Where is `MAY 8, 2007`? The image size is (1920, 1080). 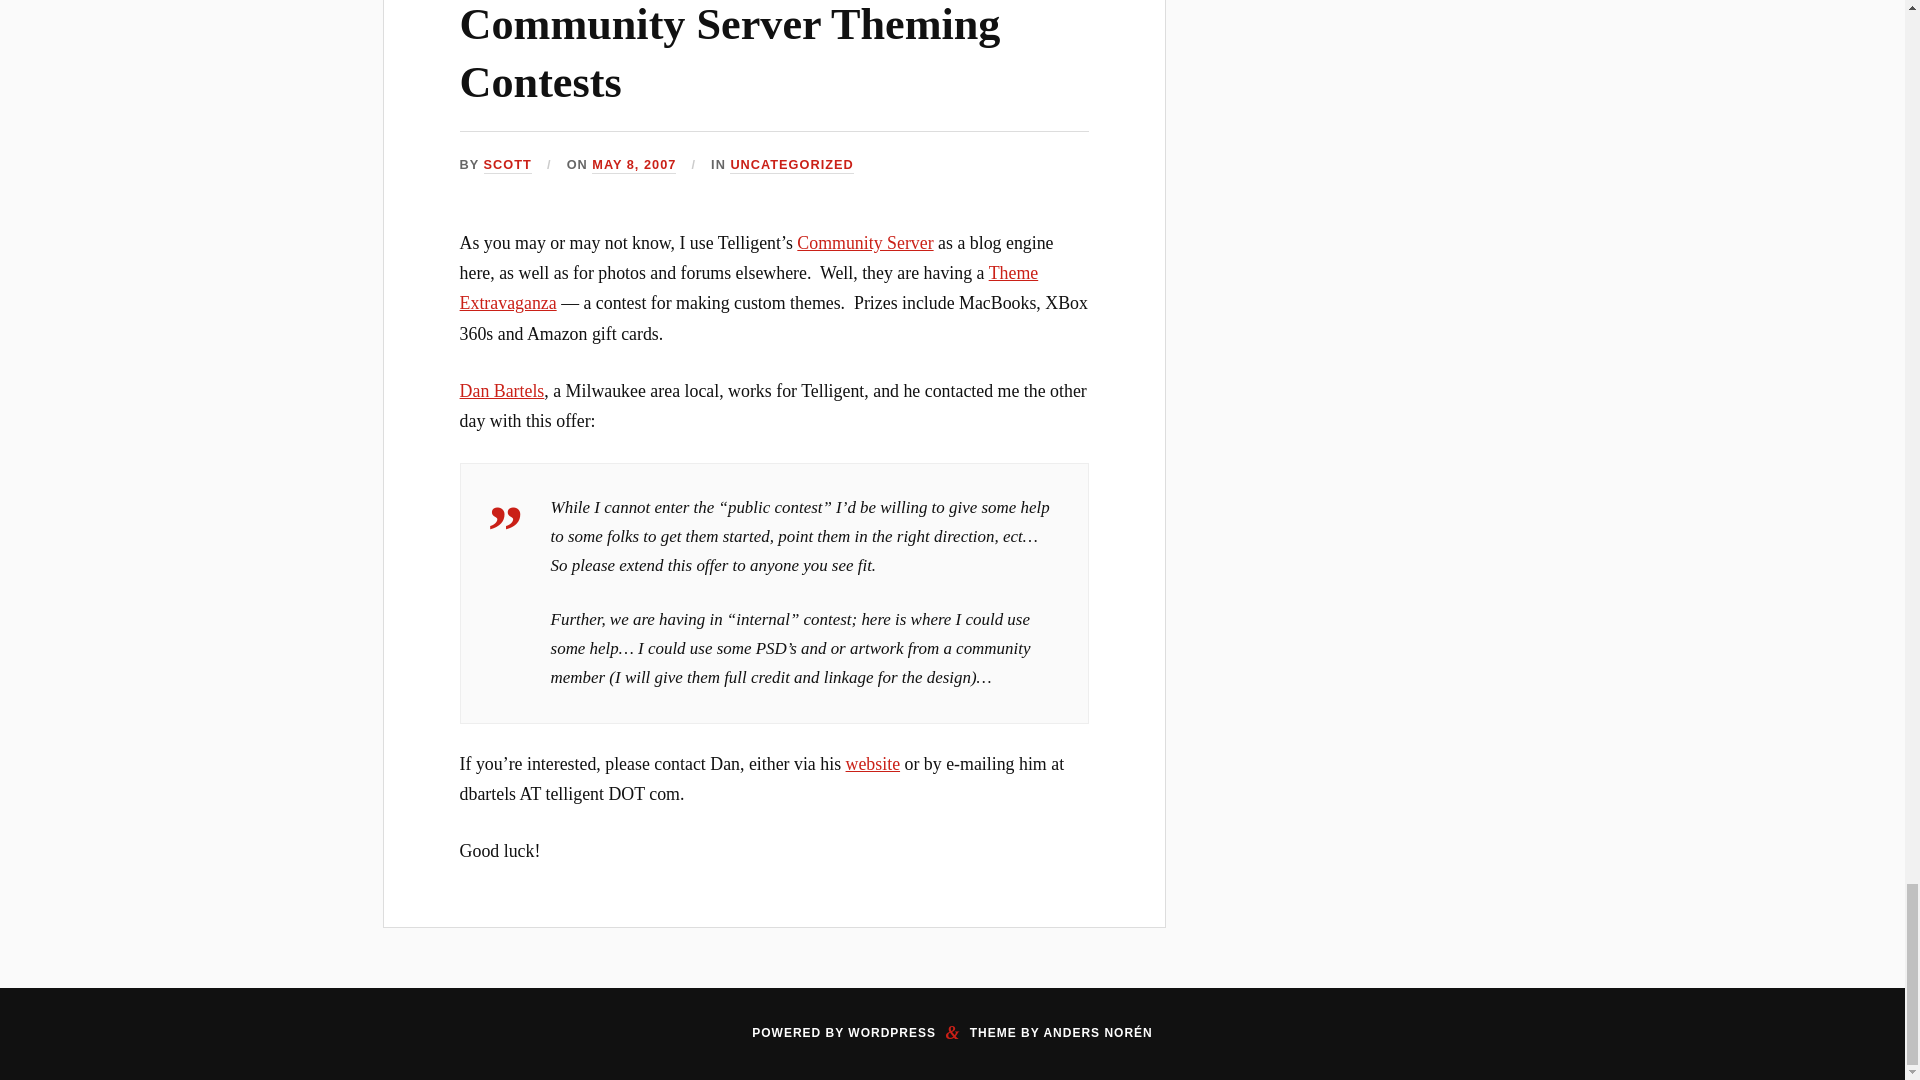
MAY 8, 2007 is located at coordinates (633, 164).